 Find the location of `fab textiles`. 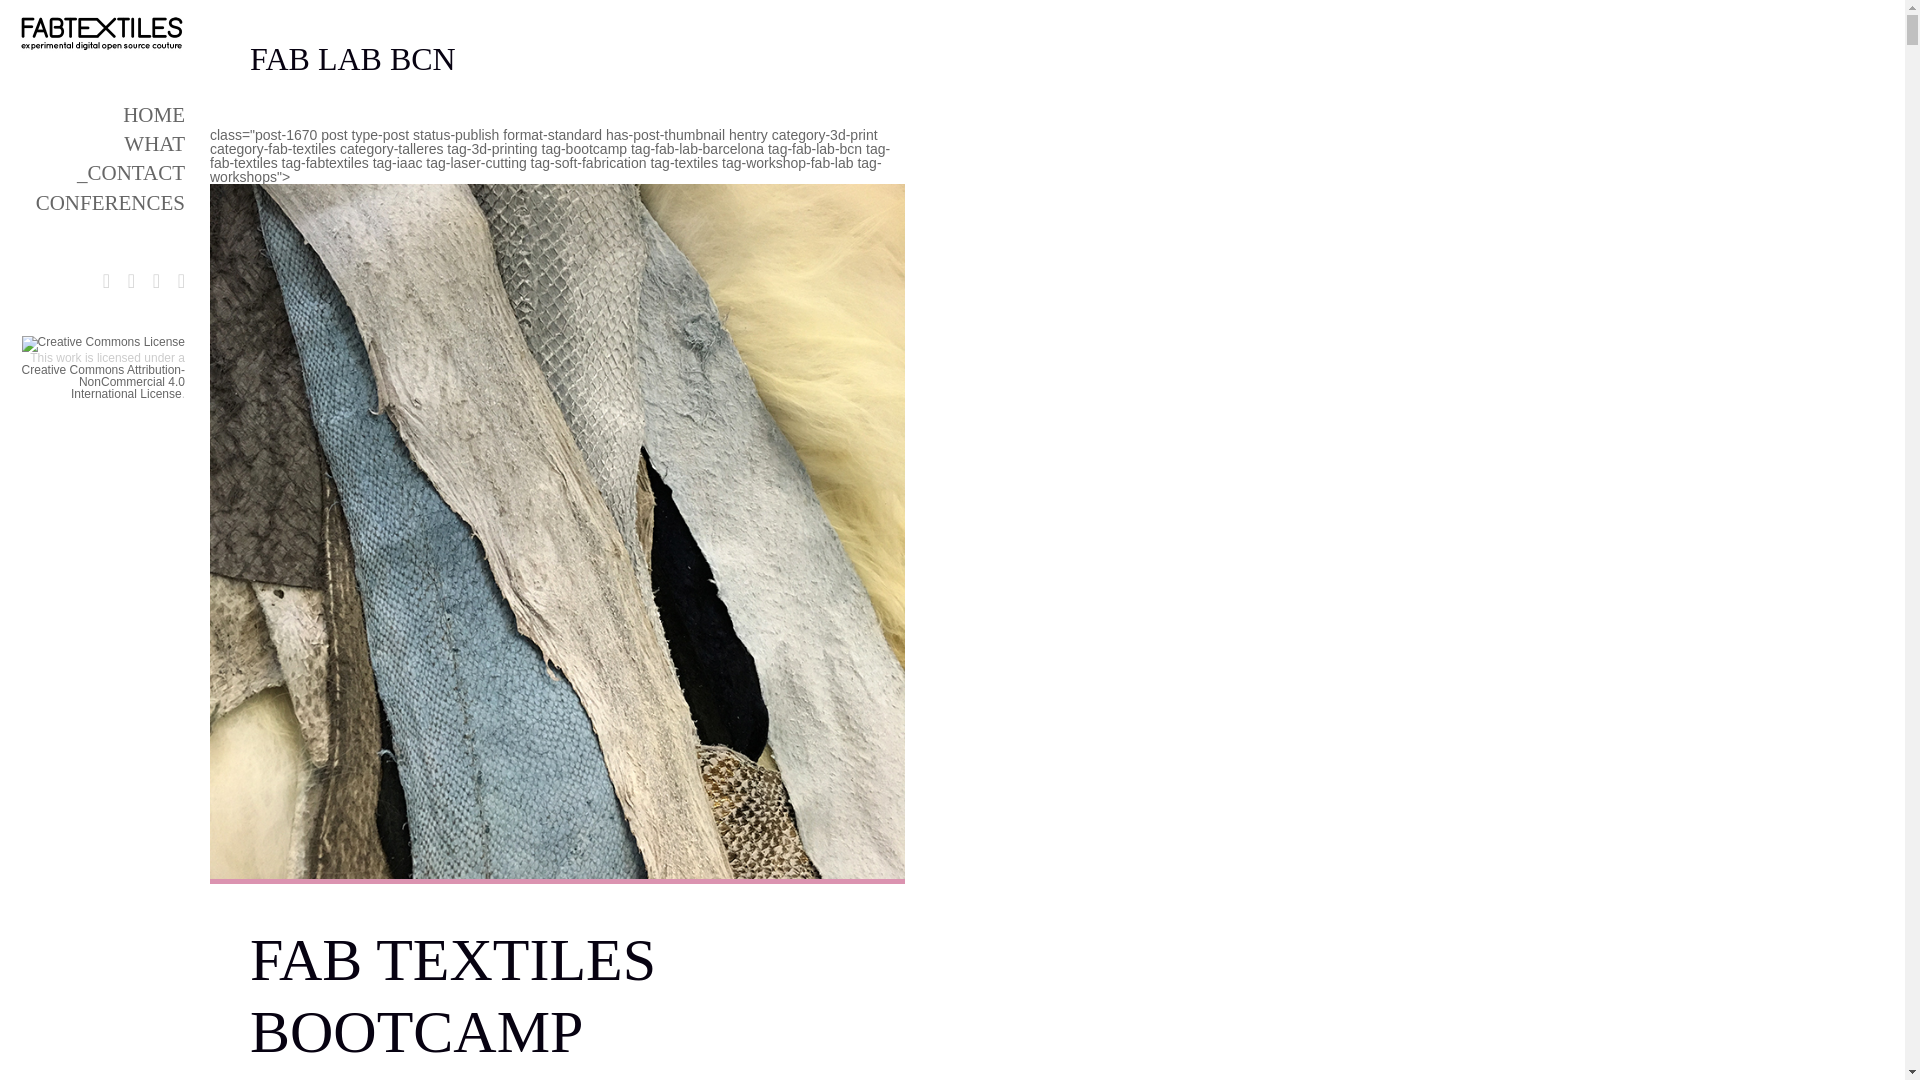

fab textiles is located at coordinates (796, 1079).